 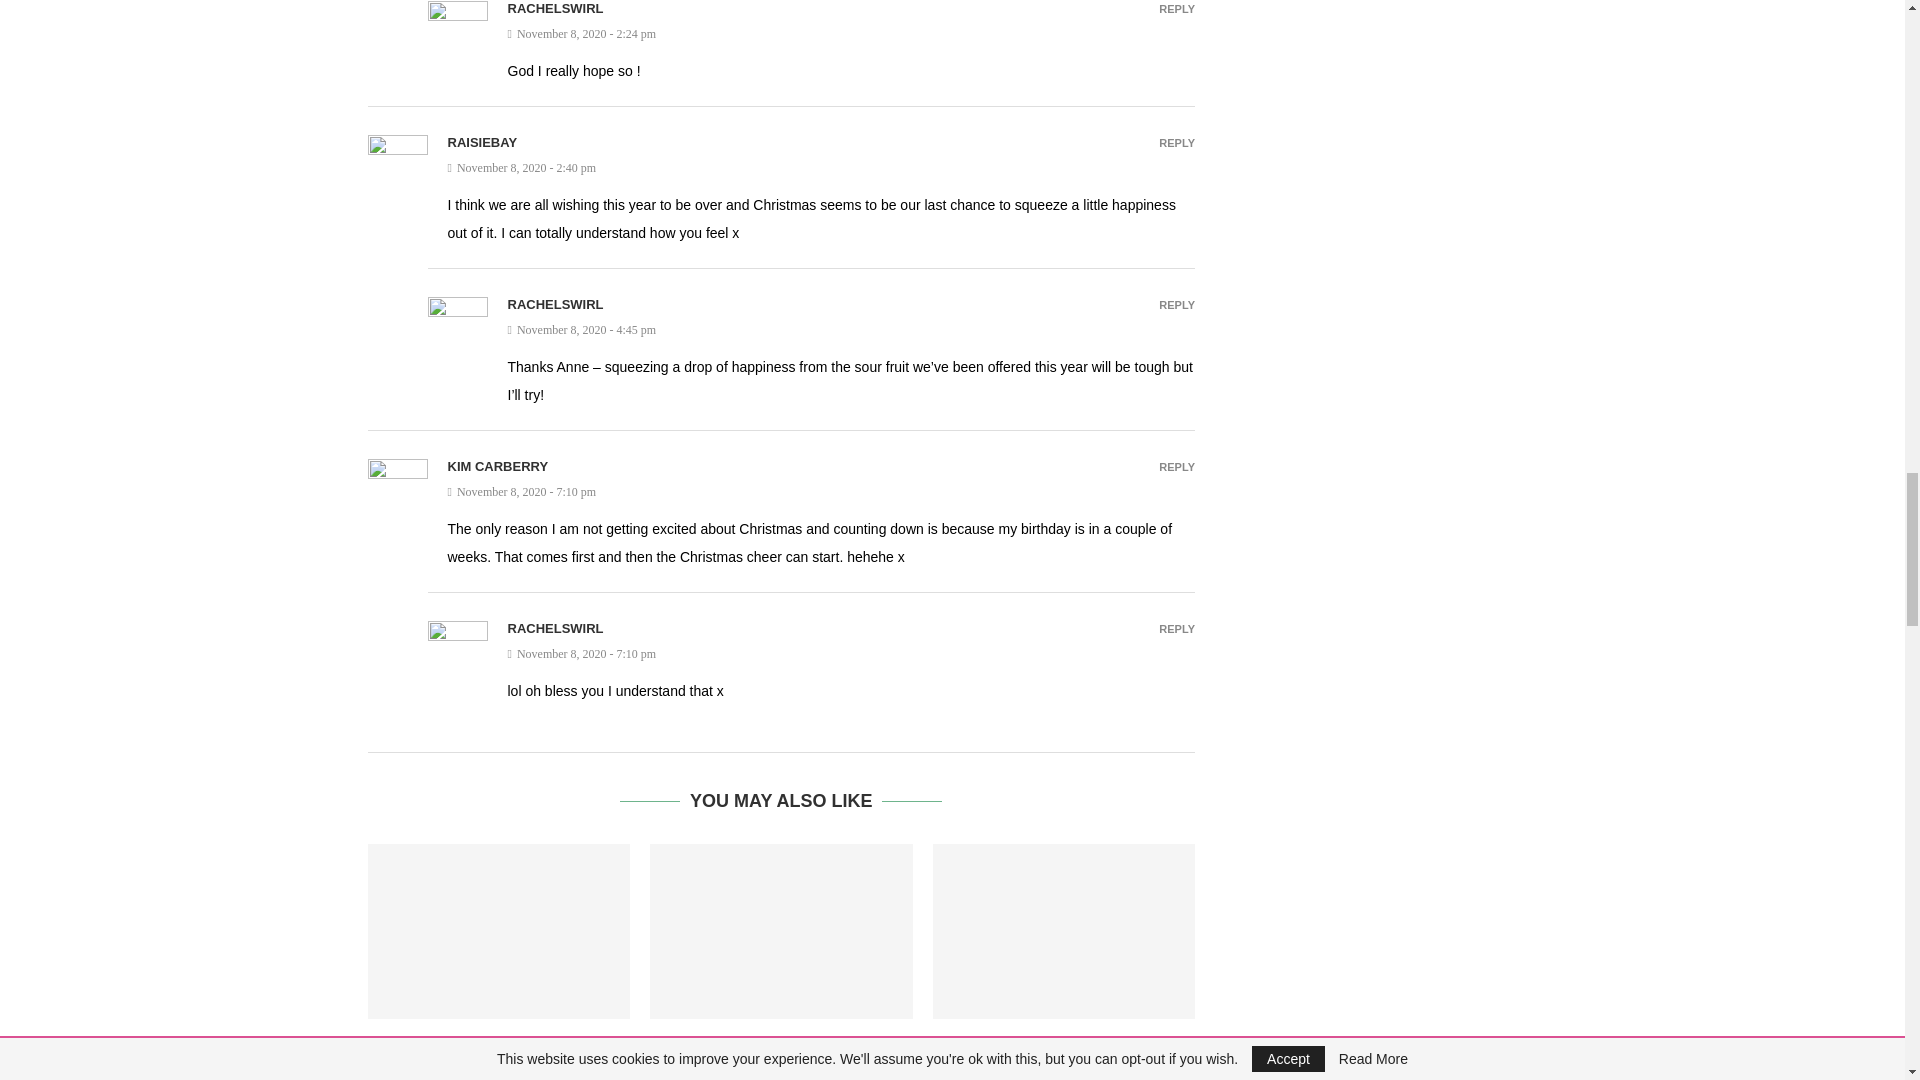 What do you see at coordinates (822, 168) in the screenshot?
I see `Sunday, November 8, 2020, 2:40 pm` at bounding box center [822, 168].